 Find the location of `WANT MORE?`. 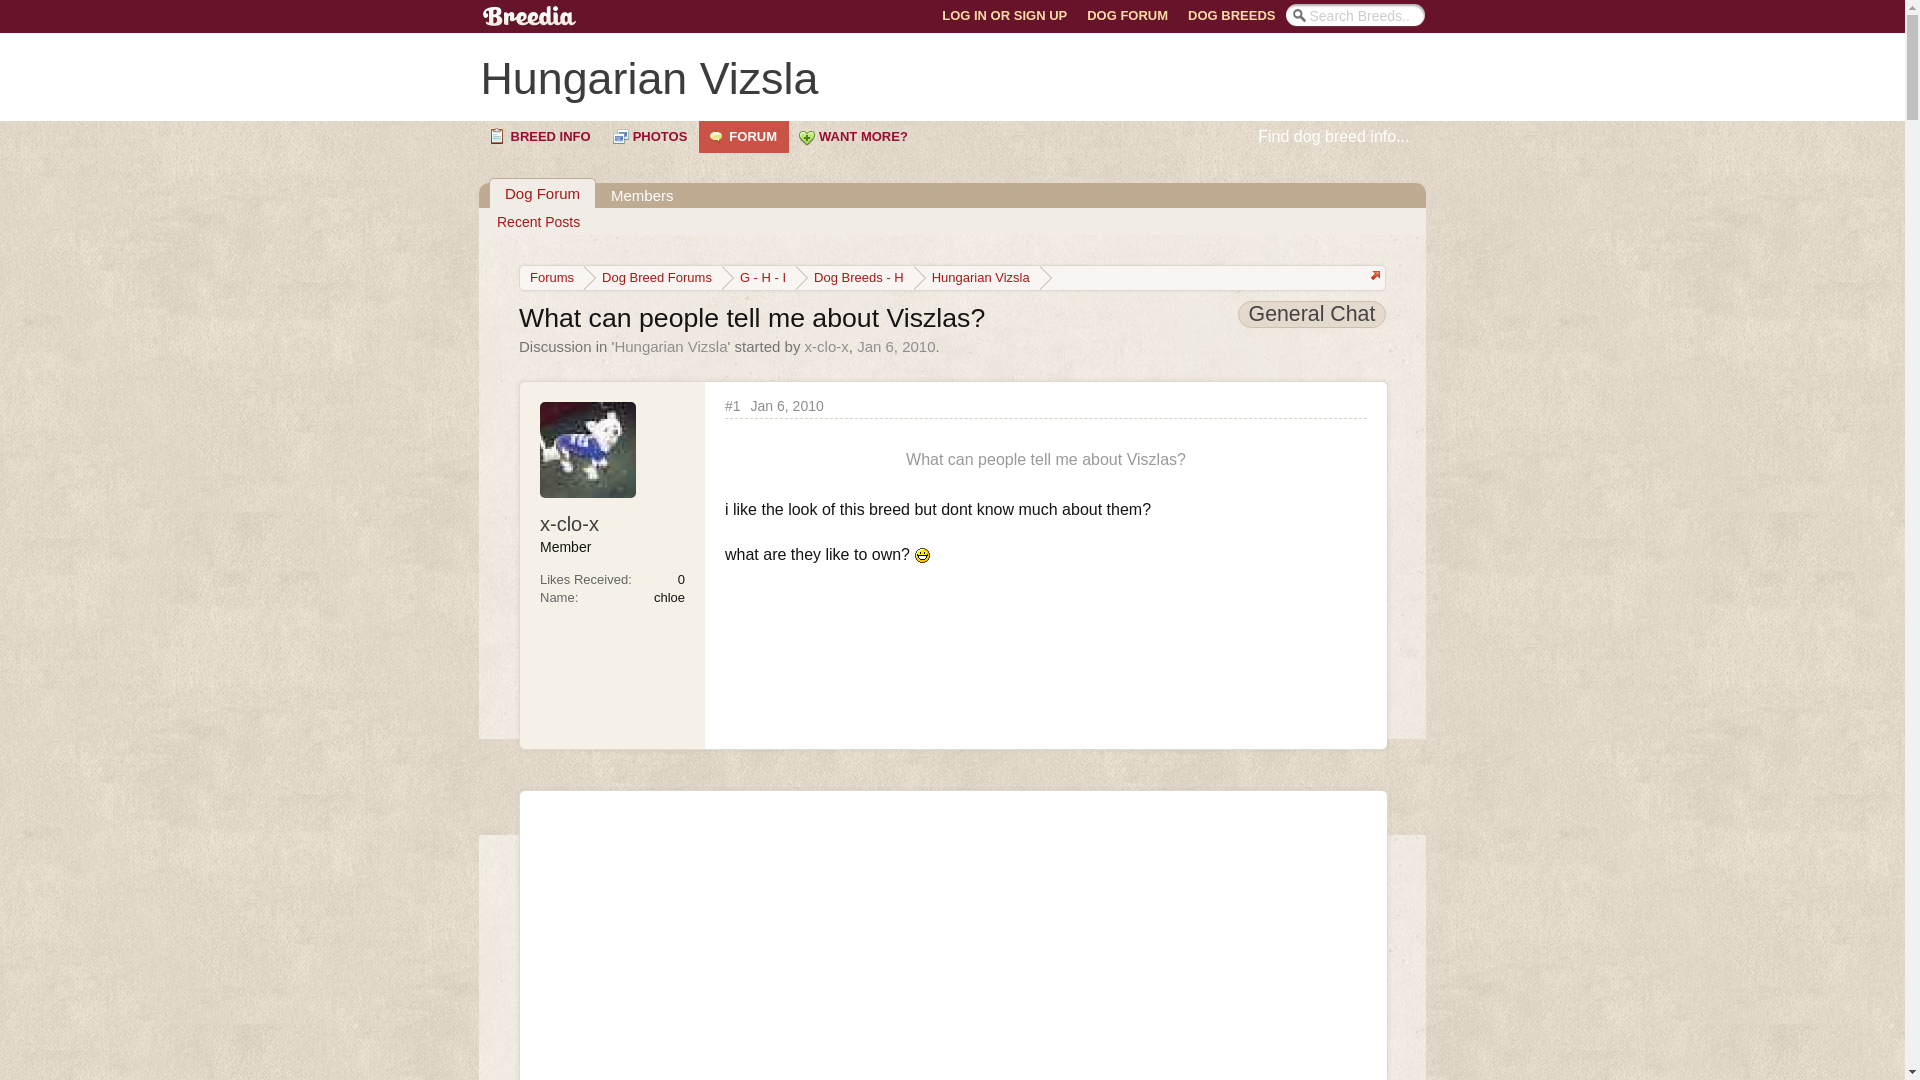

WANT MORE? is located at coordinates (854, 136).